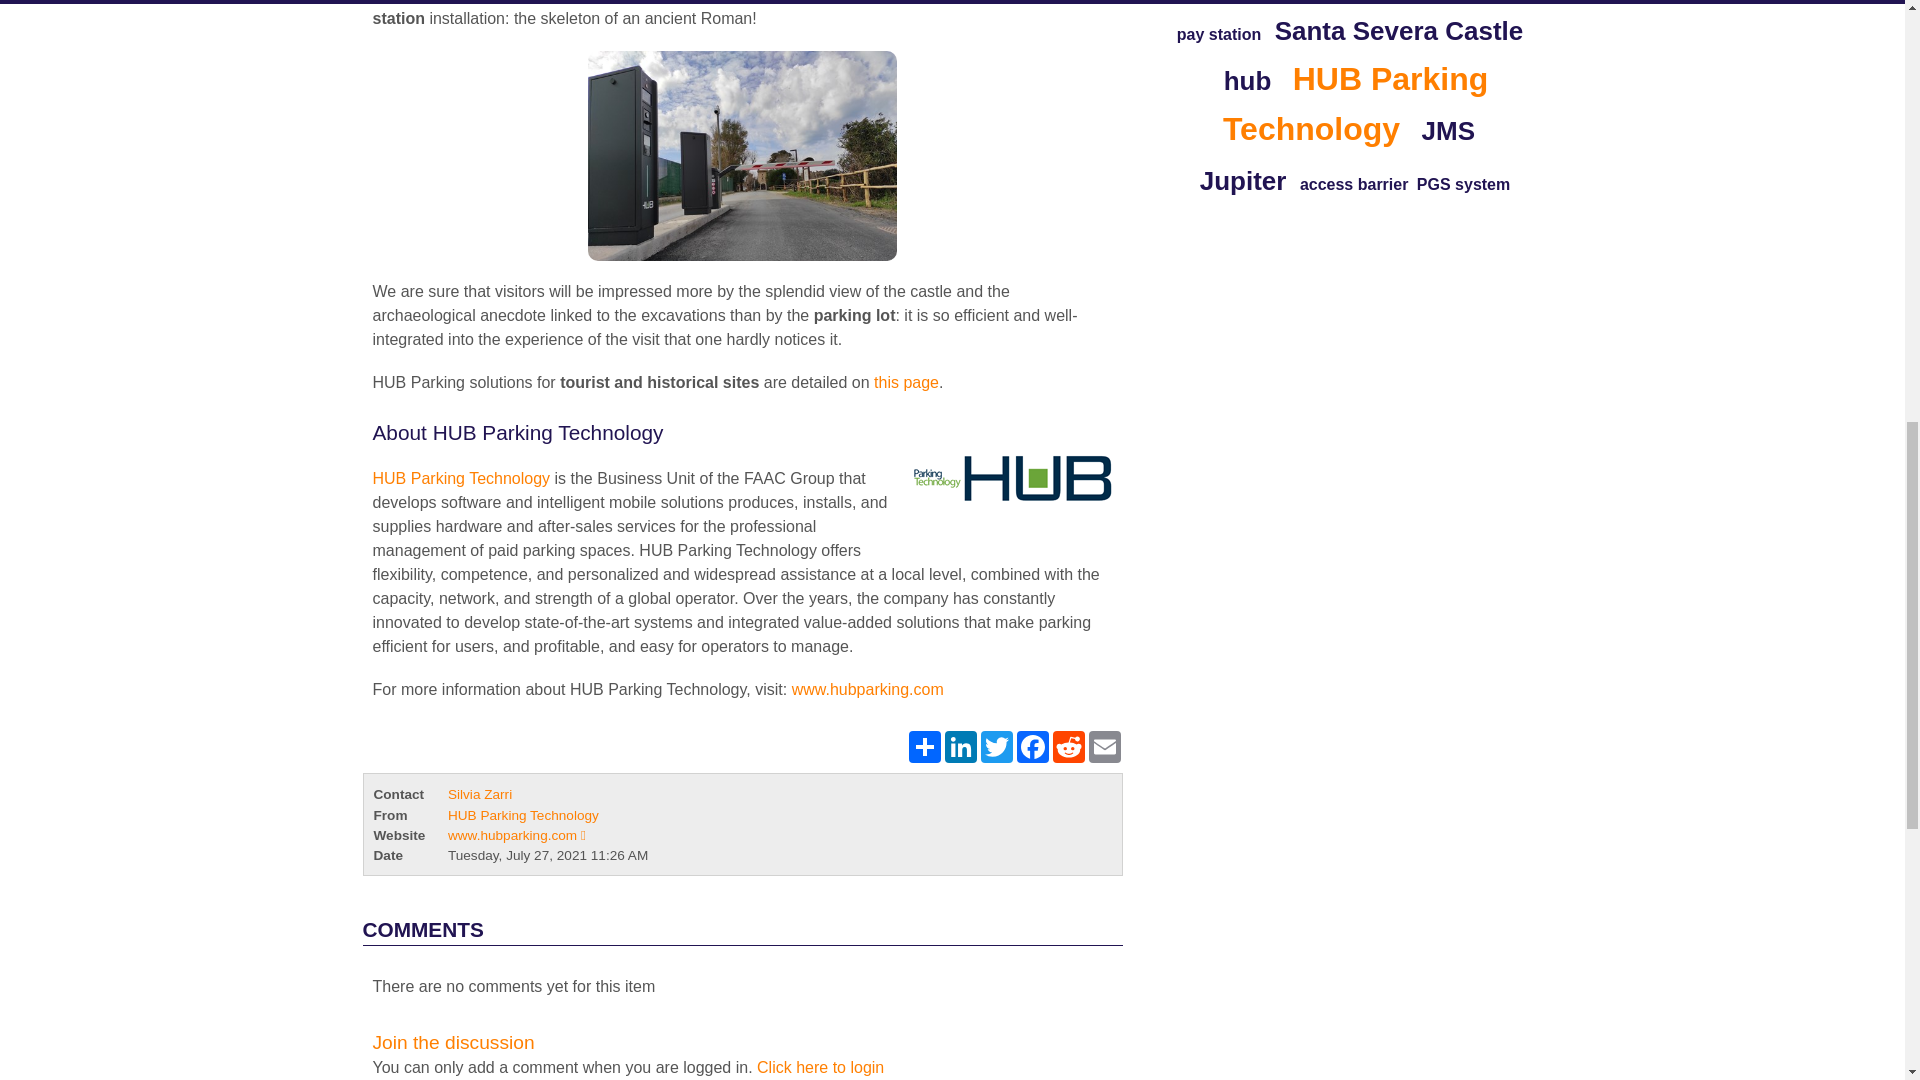 The image size is (1920, 1080). I want to click on HUB, so click(1006, 478).